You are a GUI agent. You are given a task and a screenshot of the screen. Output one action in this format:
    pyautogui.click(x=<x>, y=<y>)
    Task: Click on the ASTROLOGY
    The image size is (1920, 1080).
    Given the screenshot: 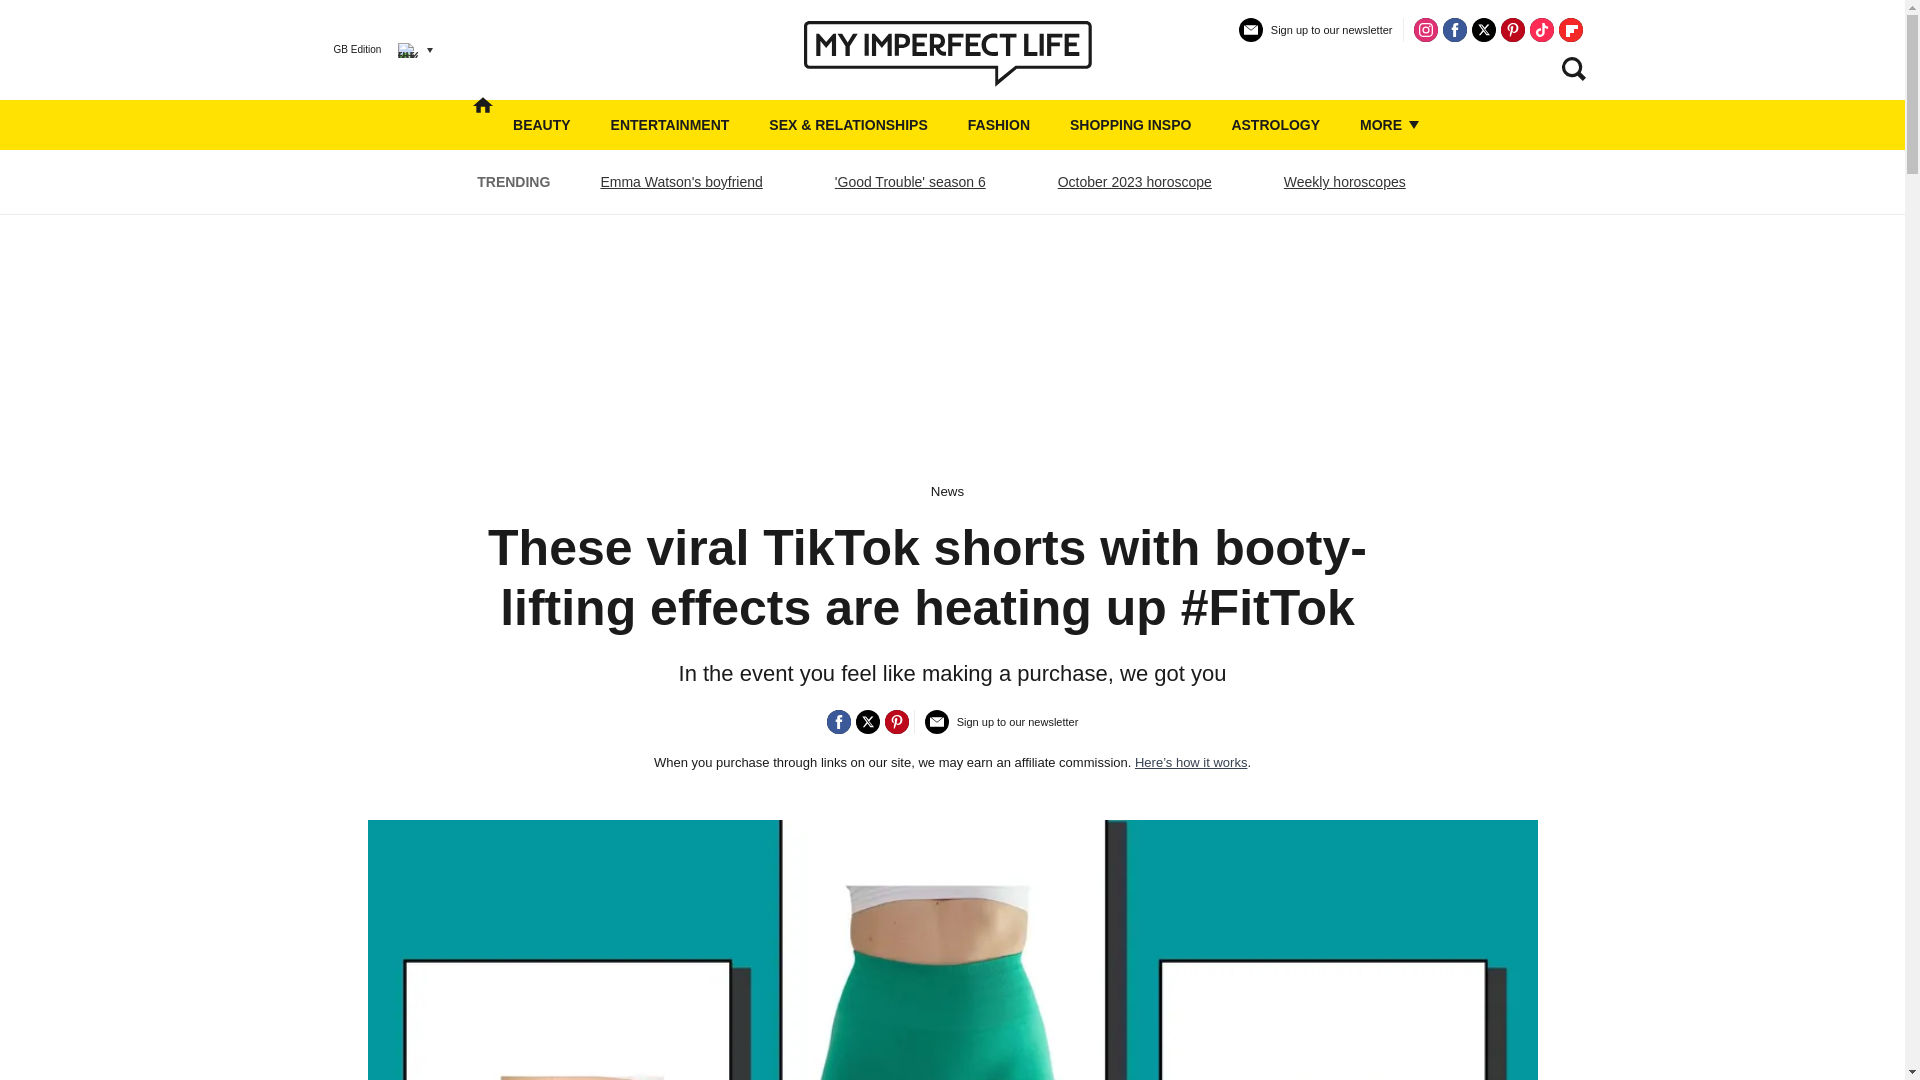 What is the action you would take?
    pyautogui.click(x=1275, y=125)
    